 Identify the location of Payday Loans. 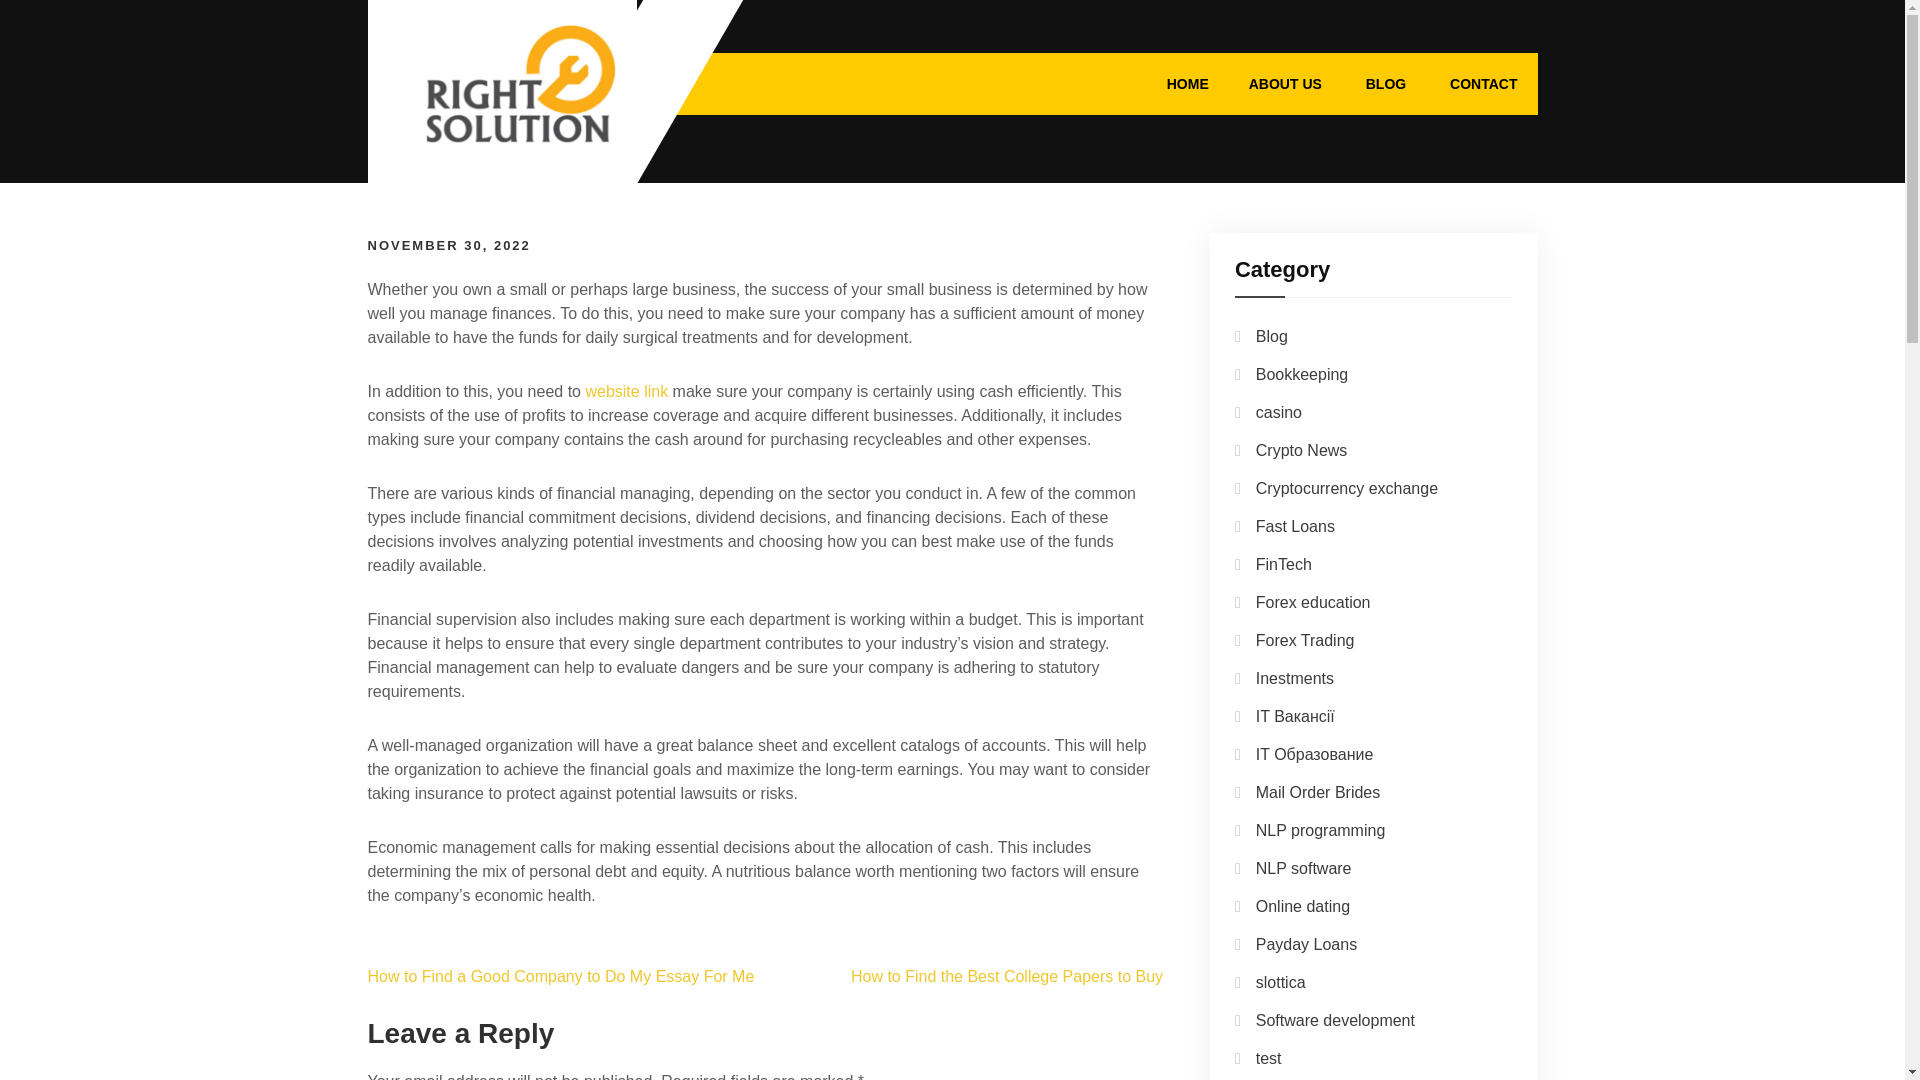
(1306, 944).